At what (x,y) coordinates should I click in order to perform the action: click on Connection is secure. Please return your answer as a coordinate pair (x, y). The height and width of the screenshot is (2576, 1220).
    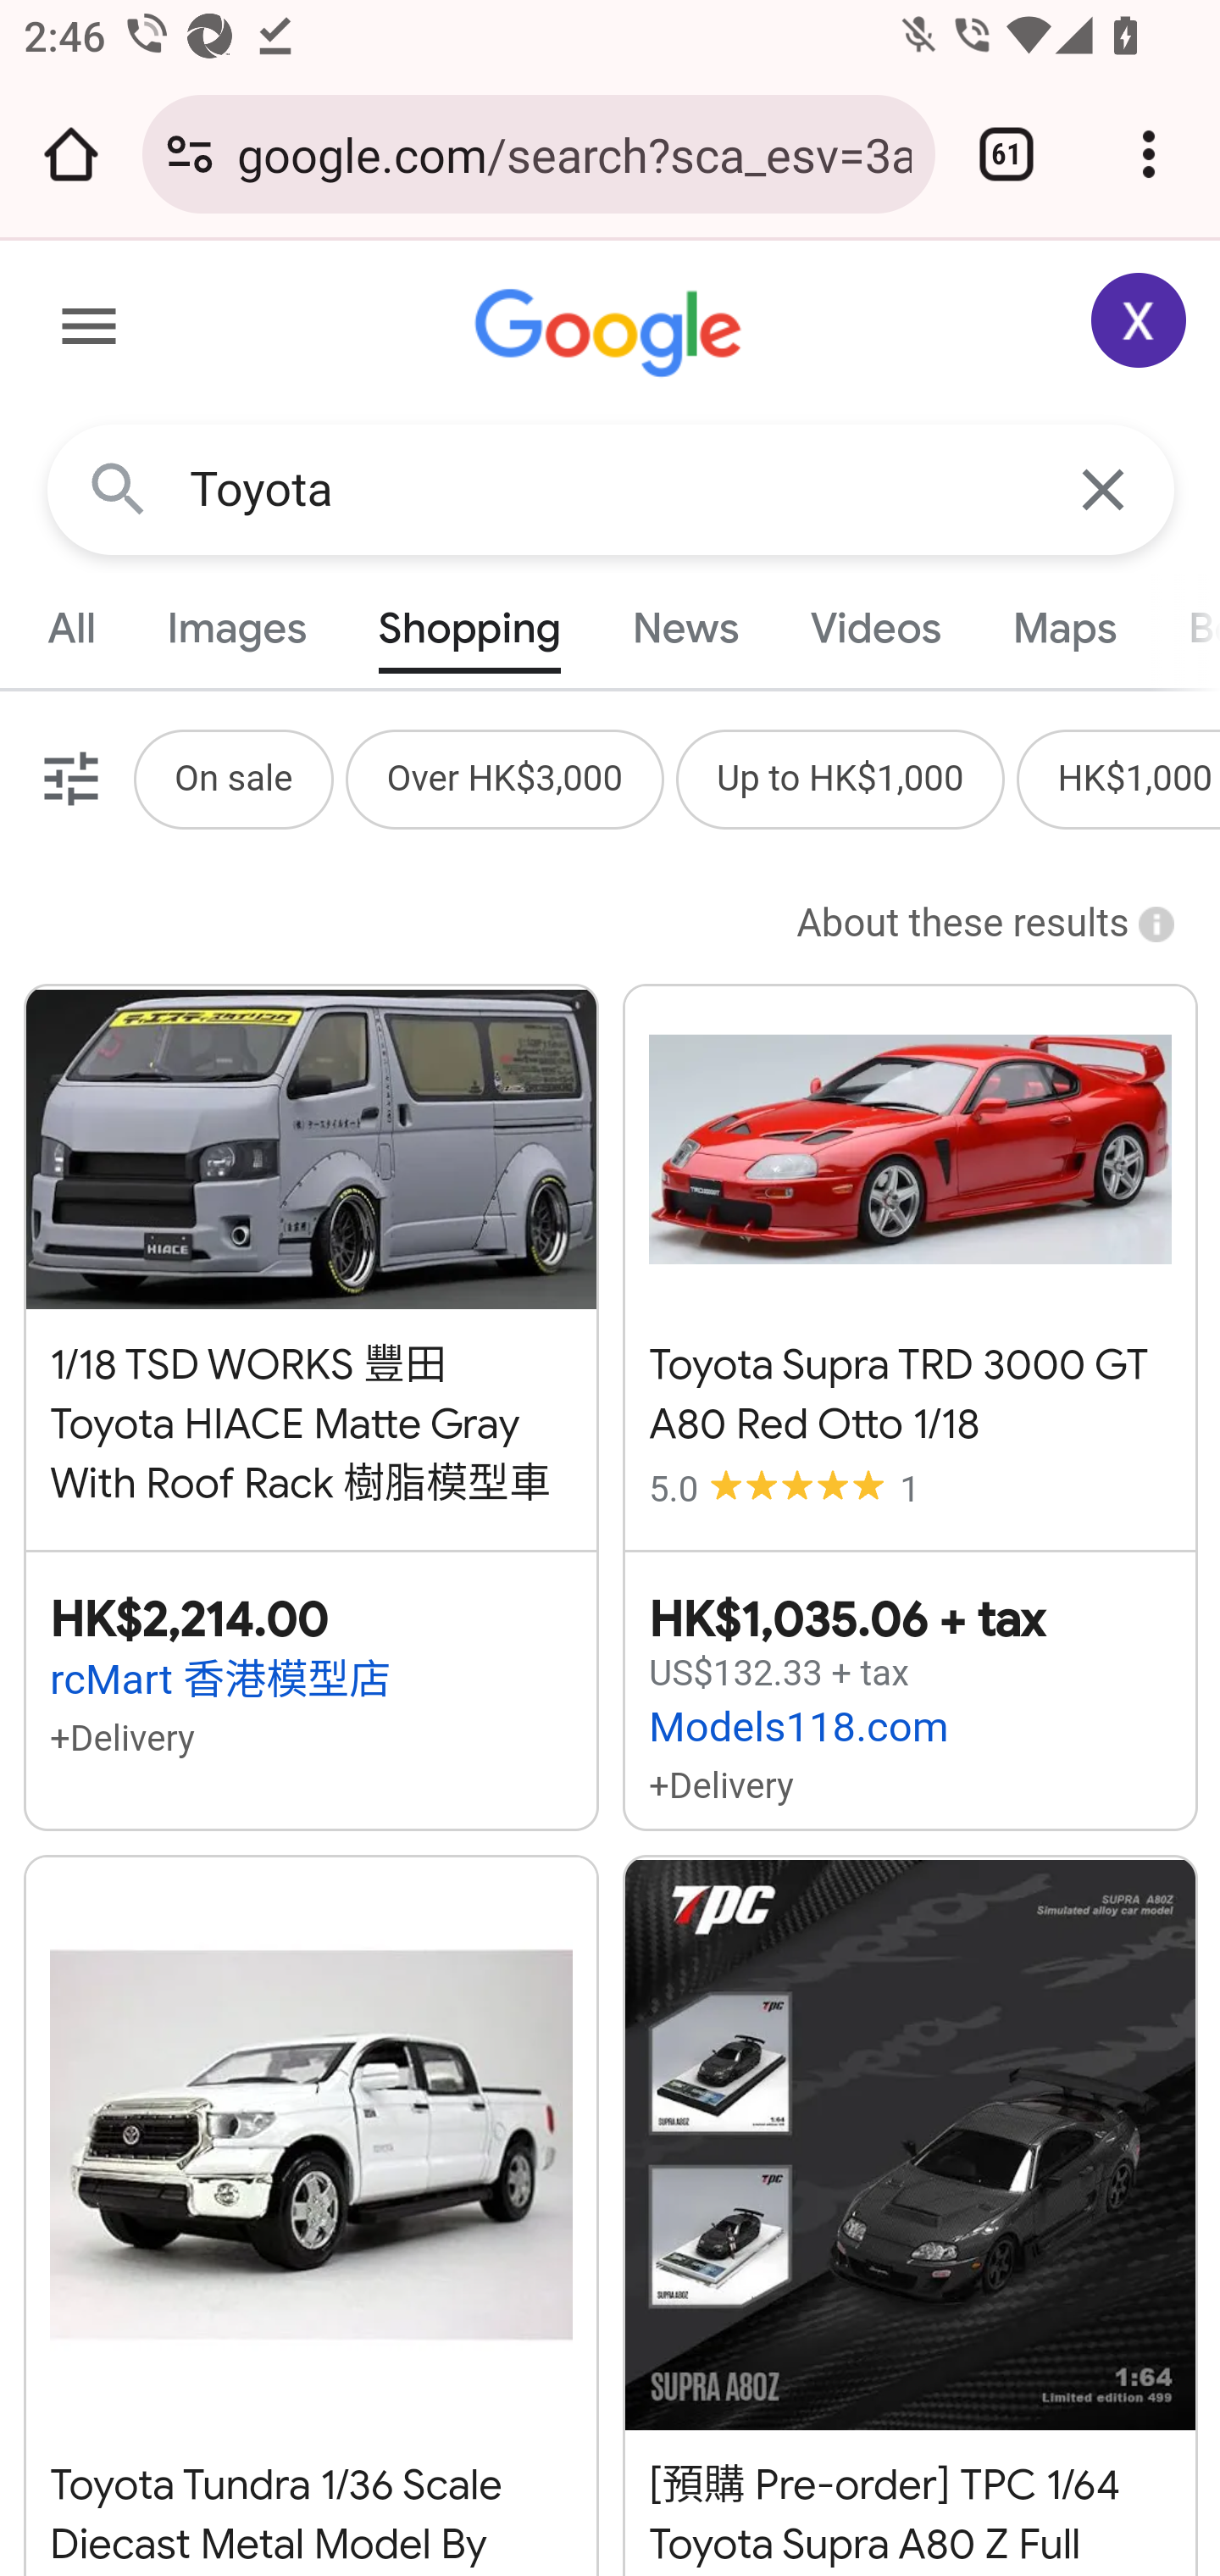
    Looking at the image, I should click on (190, 154).